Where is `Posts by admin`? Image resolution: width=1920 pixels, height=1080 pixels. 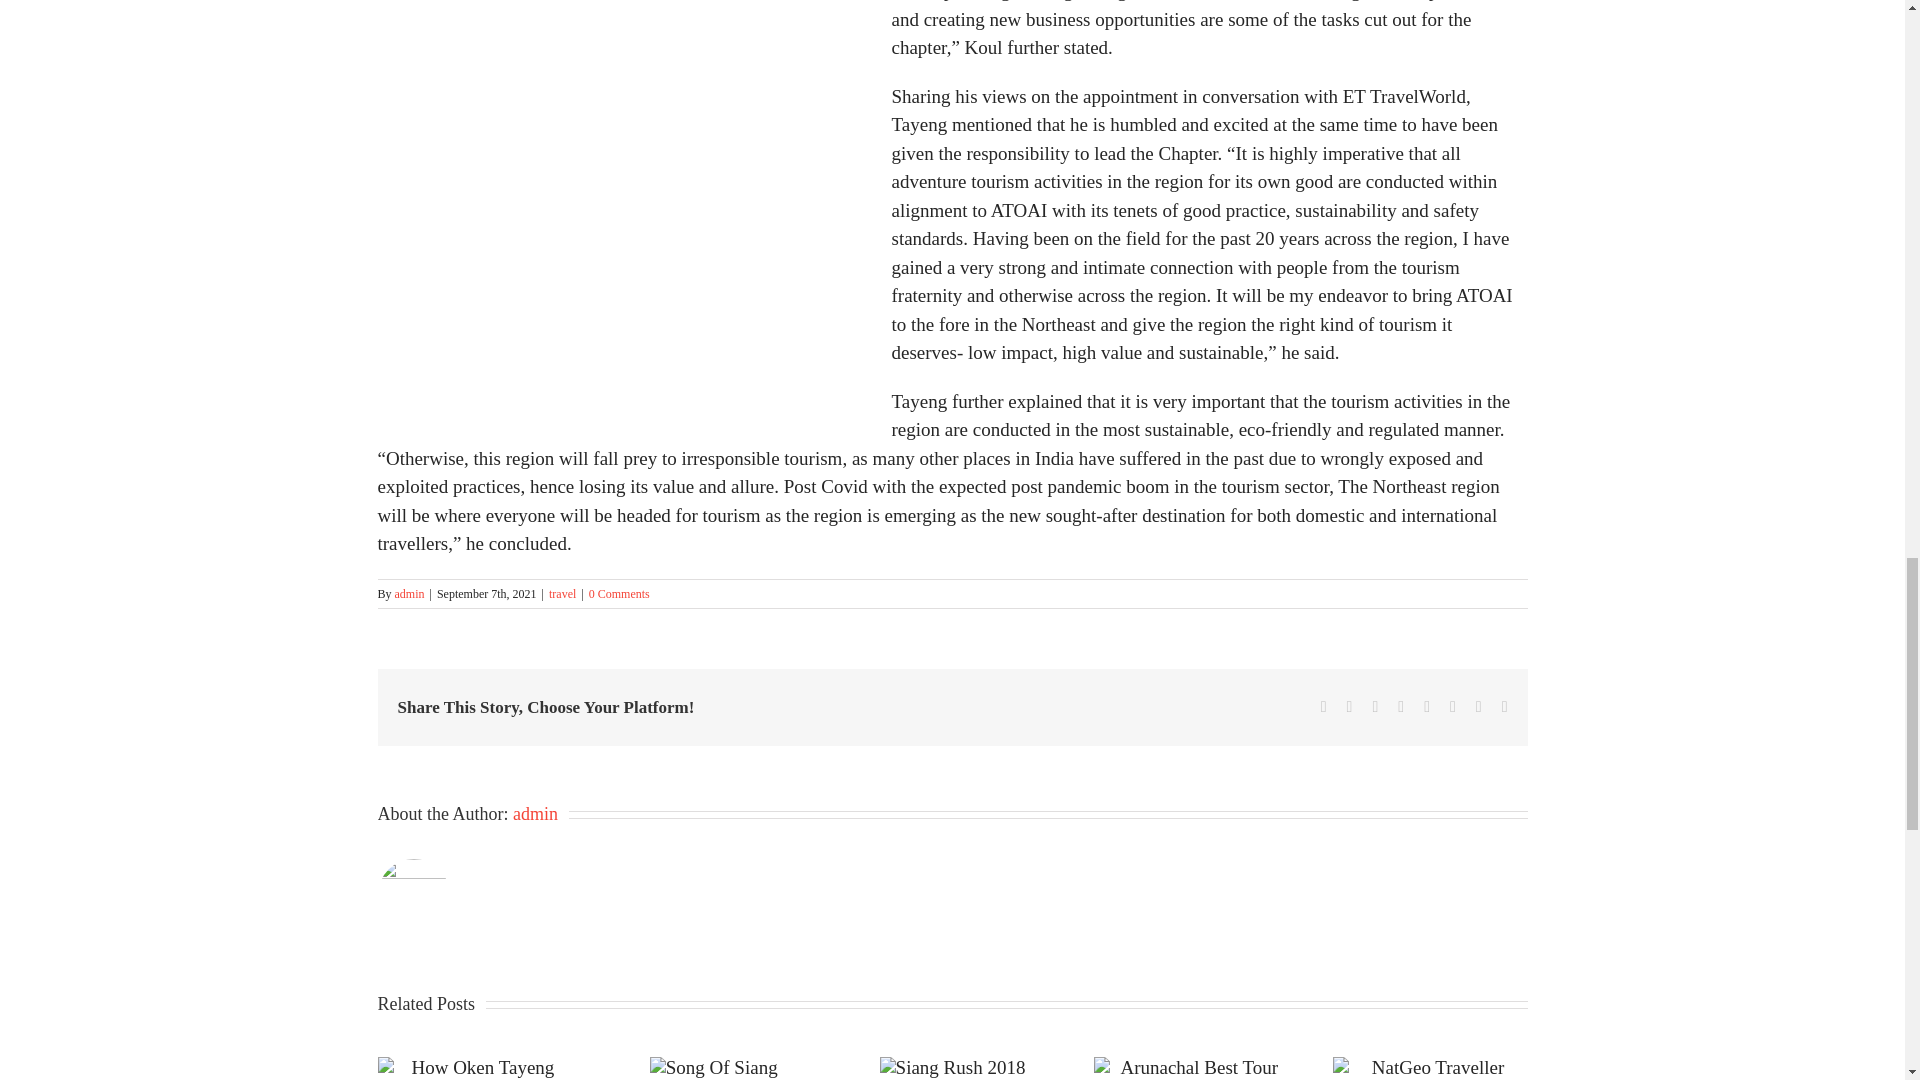
Posts by admin is located at coordinates (535, 814).